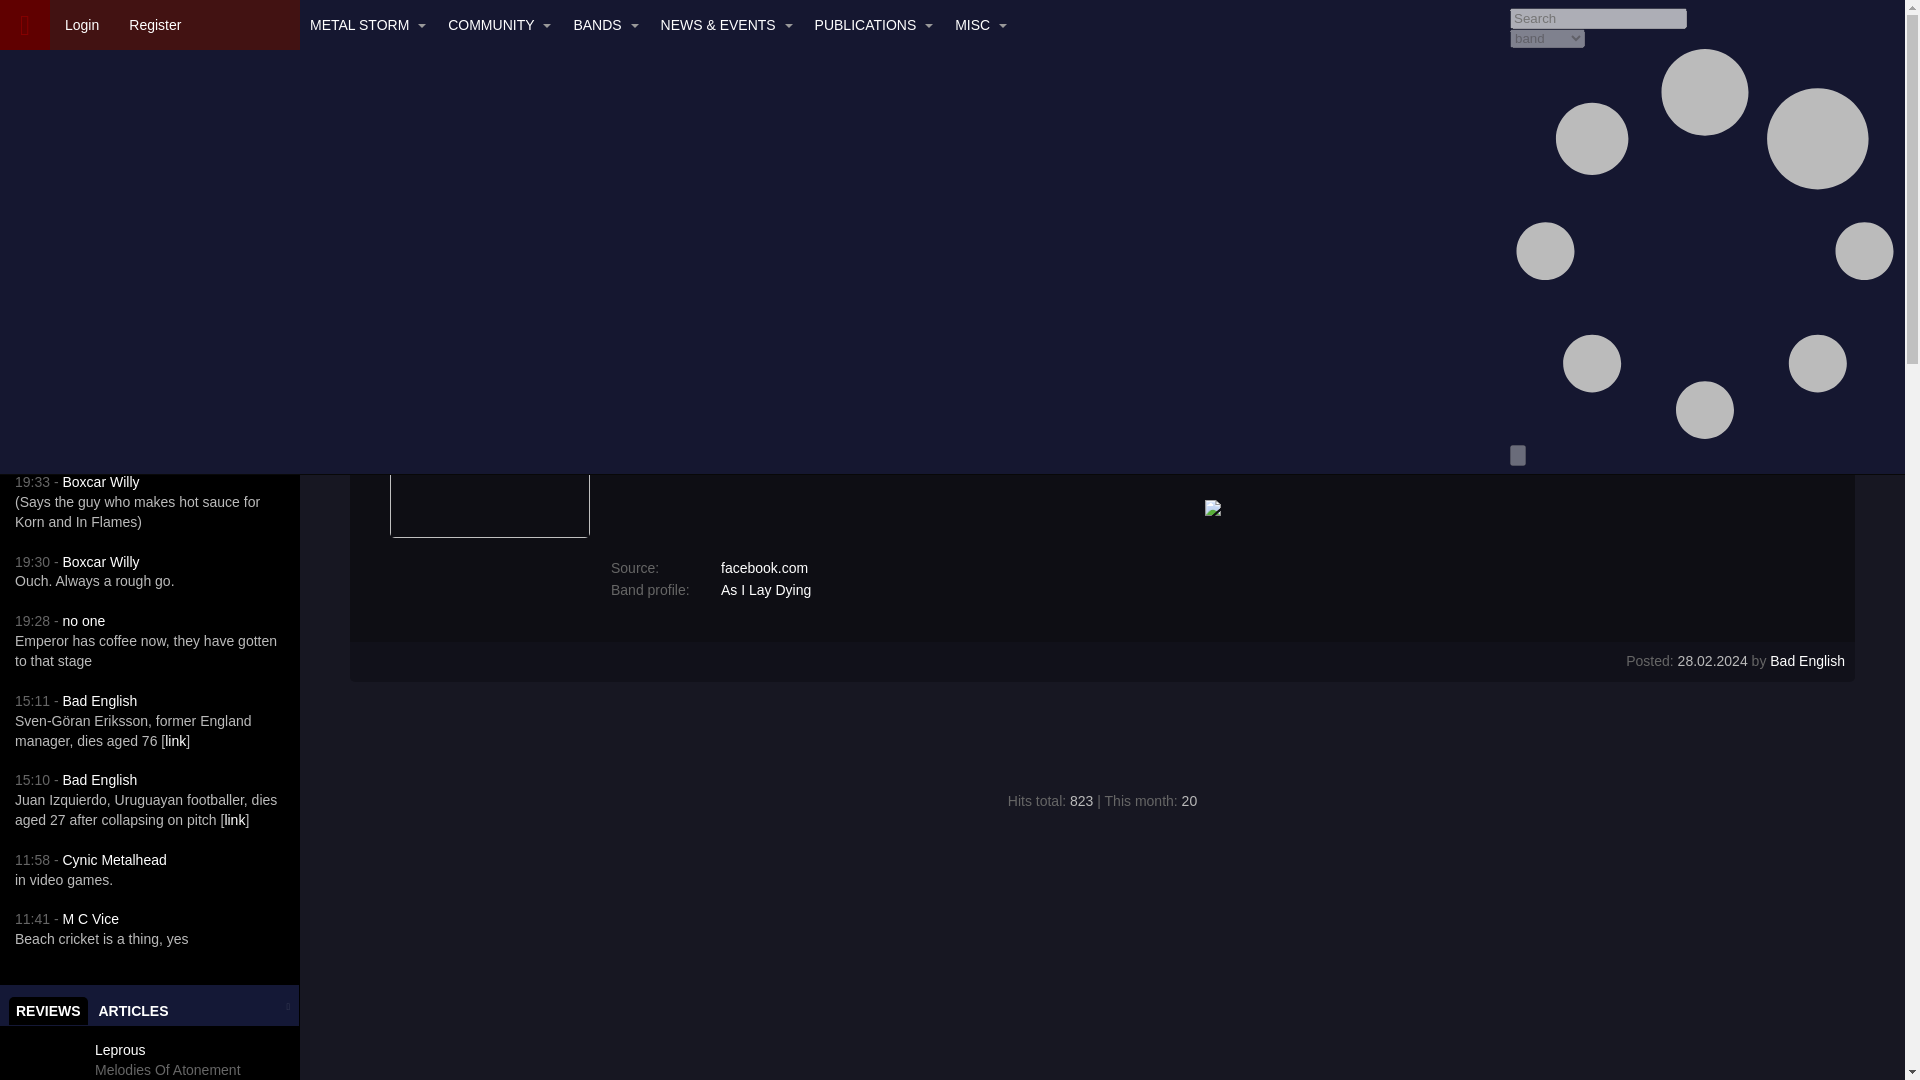 Image resolution: width=1920 pixels, height=1080 pixels. Describe the element at coordinates (168, 1060) in the screenshot. I see `with Mark Deeks` at that location.